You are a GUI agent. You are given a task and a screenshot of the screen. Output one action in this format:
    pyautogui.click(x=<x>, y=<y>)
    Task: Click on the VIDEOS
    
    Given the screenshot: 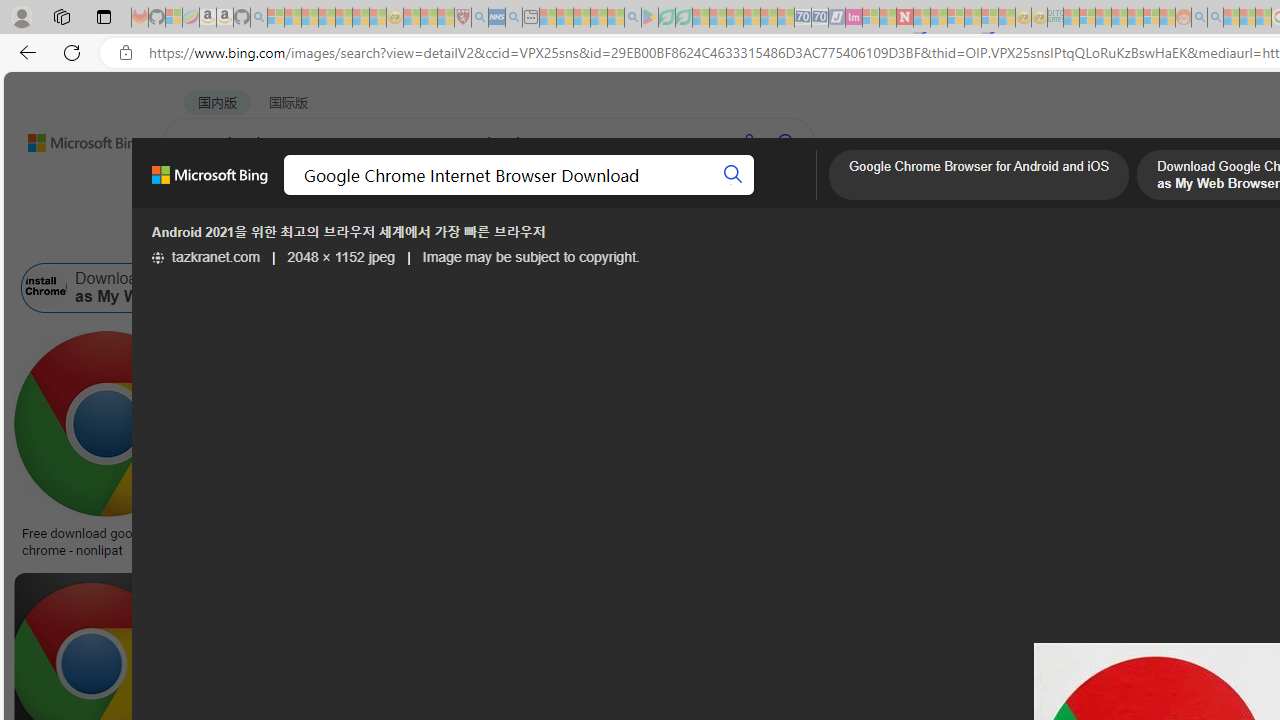 What is the action you would take?
    pyautogui.click(x=545, y=195)
    